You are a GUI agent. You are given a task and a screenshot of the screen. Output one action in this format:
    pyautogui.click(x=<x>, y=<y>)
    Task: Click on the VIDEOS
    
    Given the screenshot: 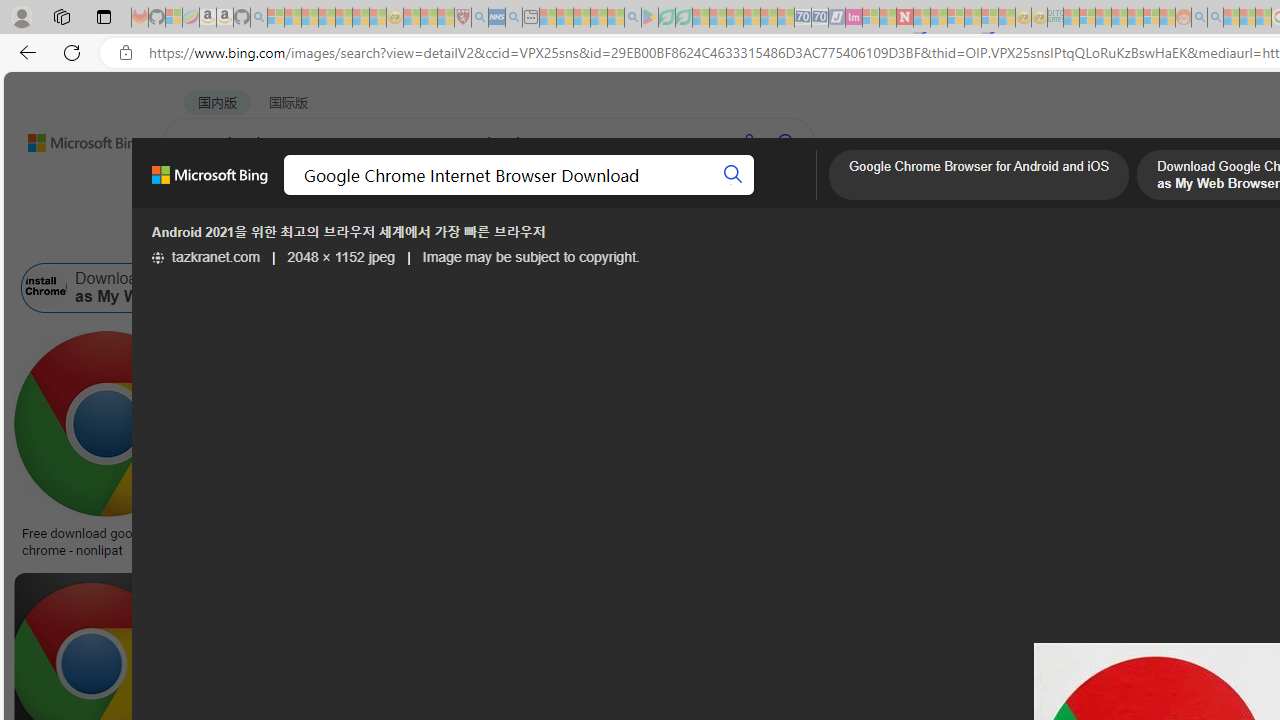 What is the action you would take?
    pyautogui.click(x=545, y=195)
    